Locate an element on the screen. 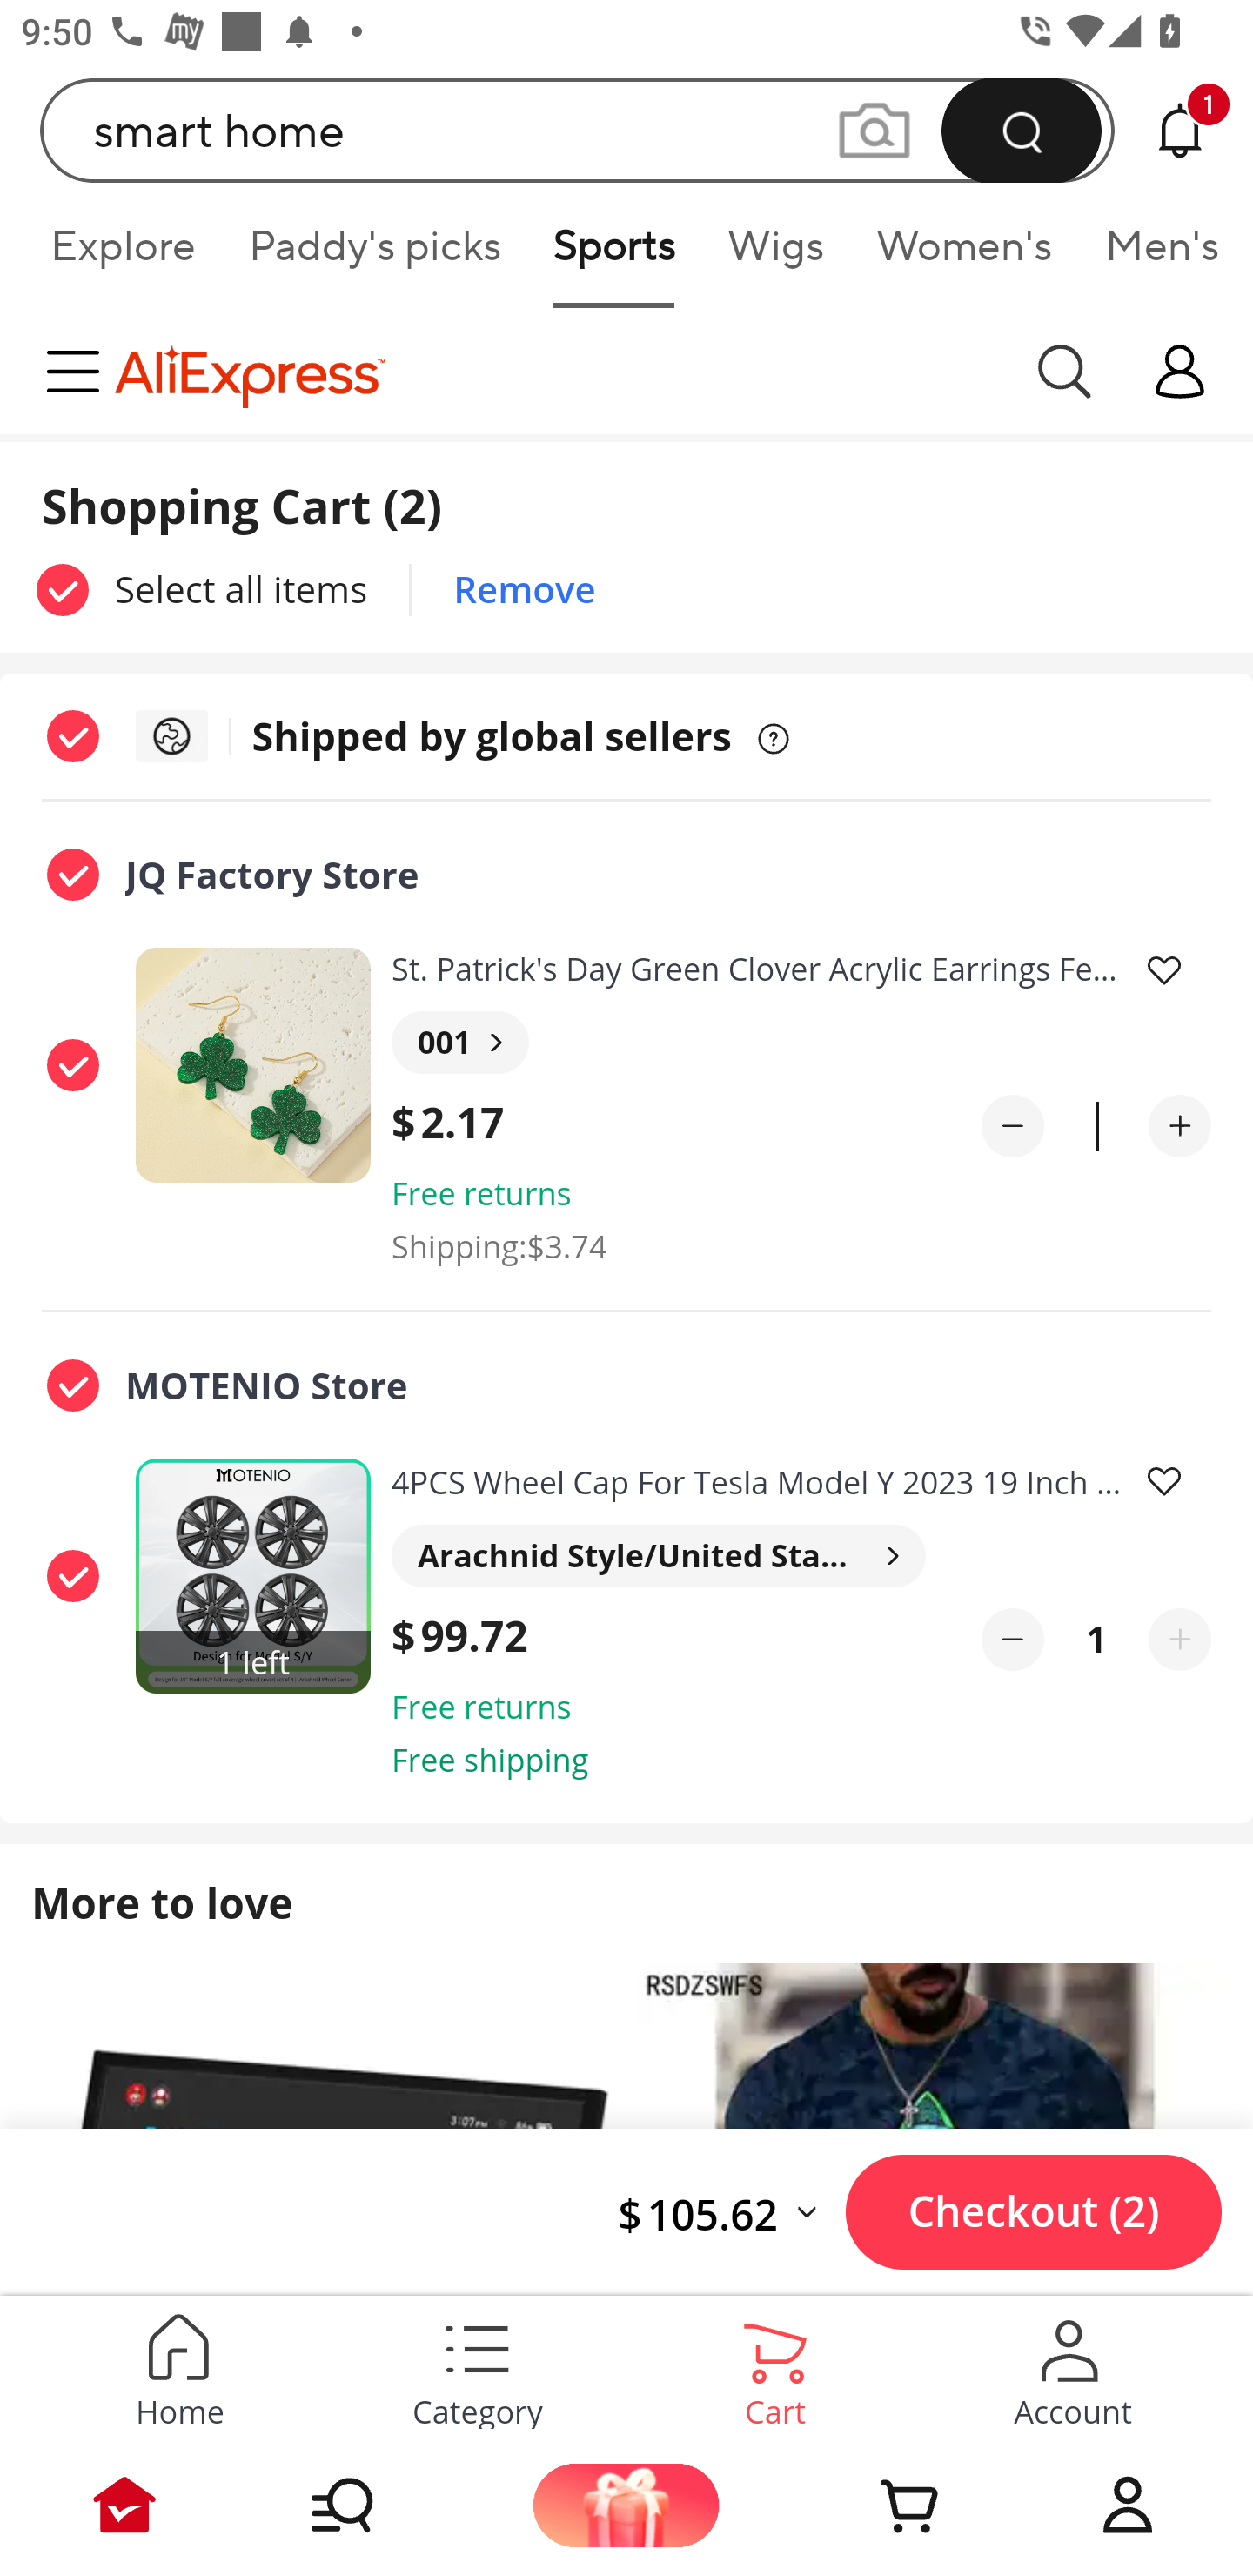  Explore is located at coordinates (122, 256).